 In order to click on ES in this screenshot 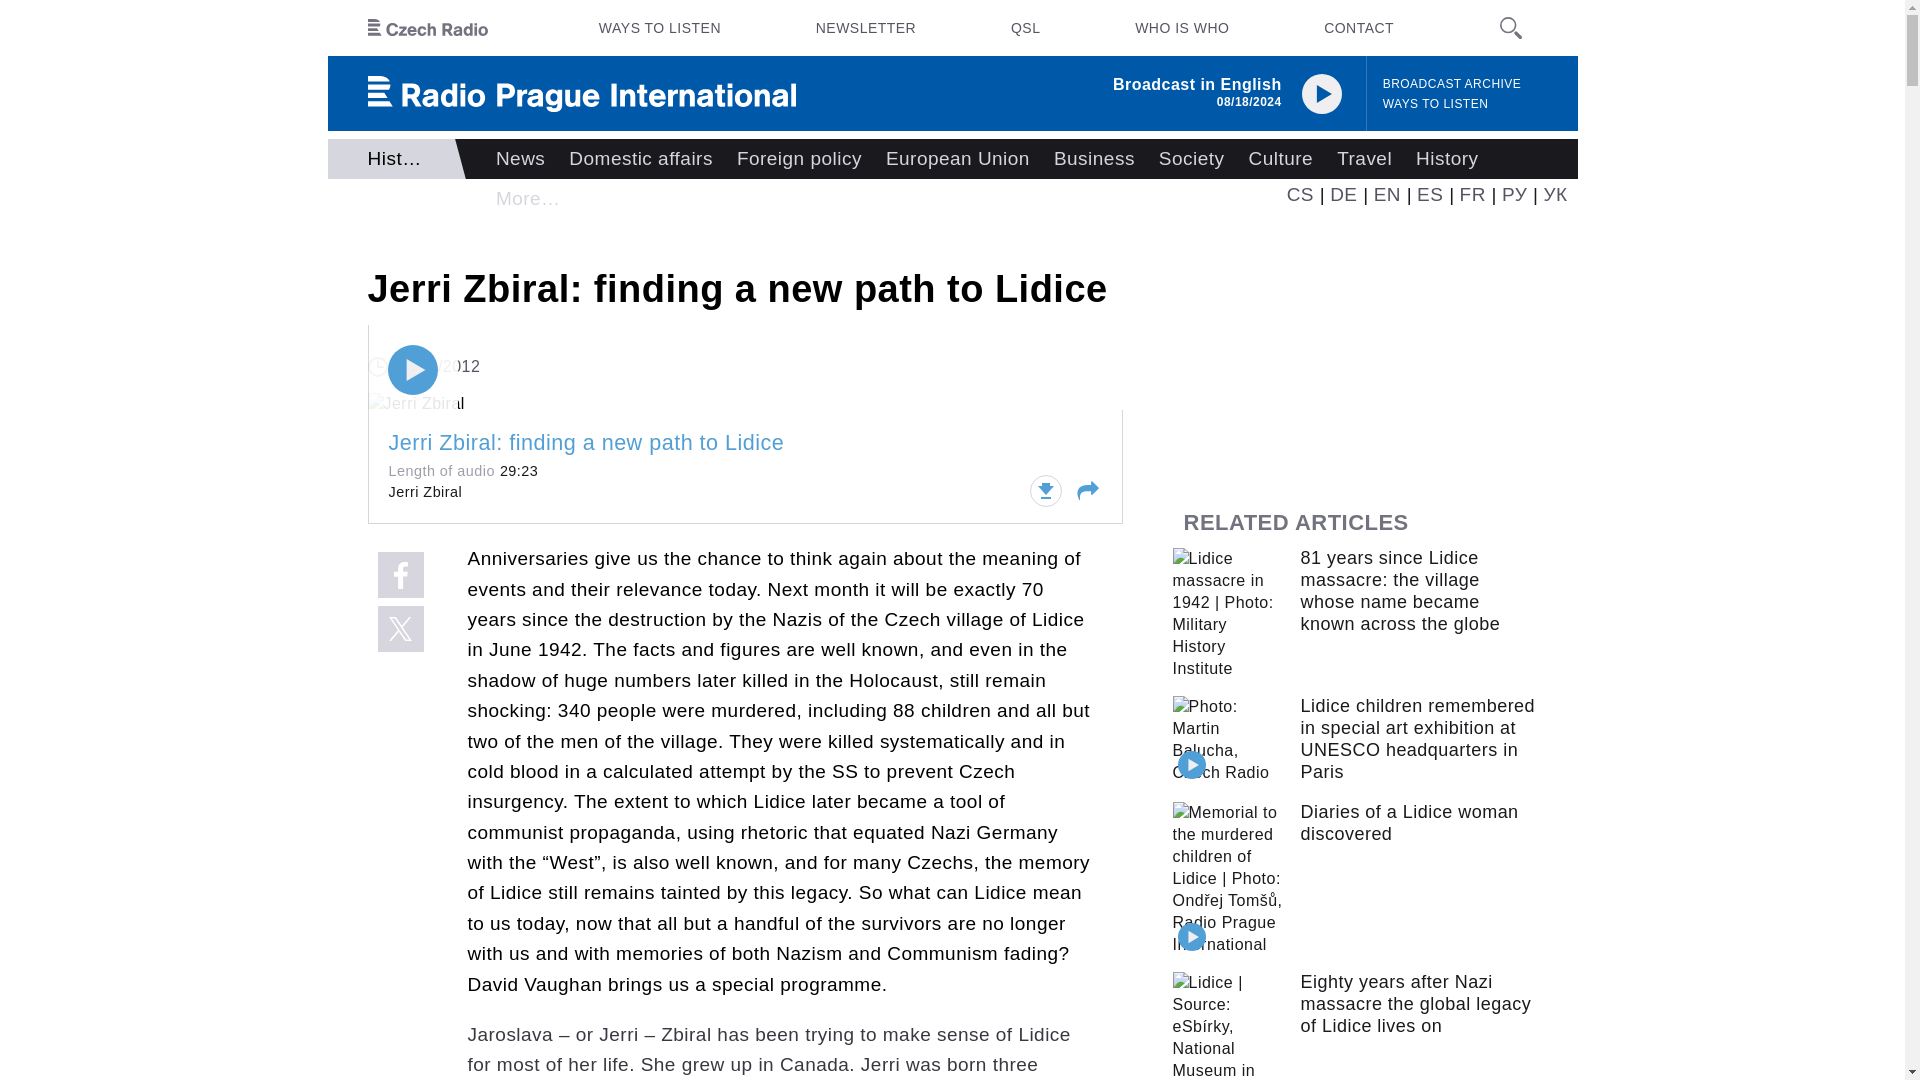, I will do `click(1430, 194)`.